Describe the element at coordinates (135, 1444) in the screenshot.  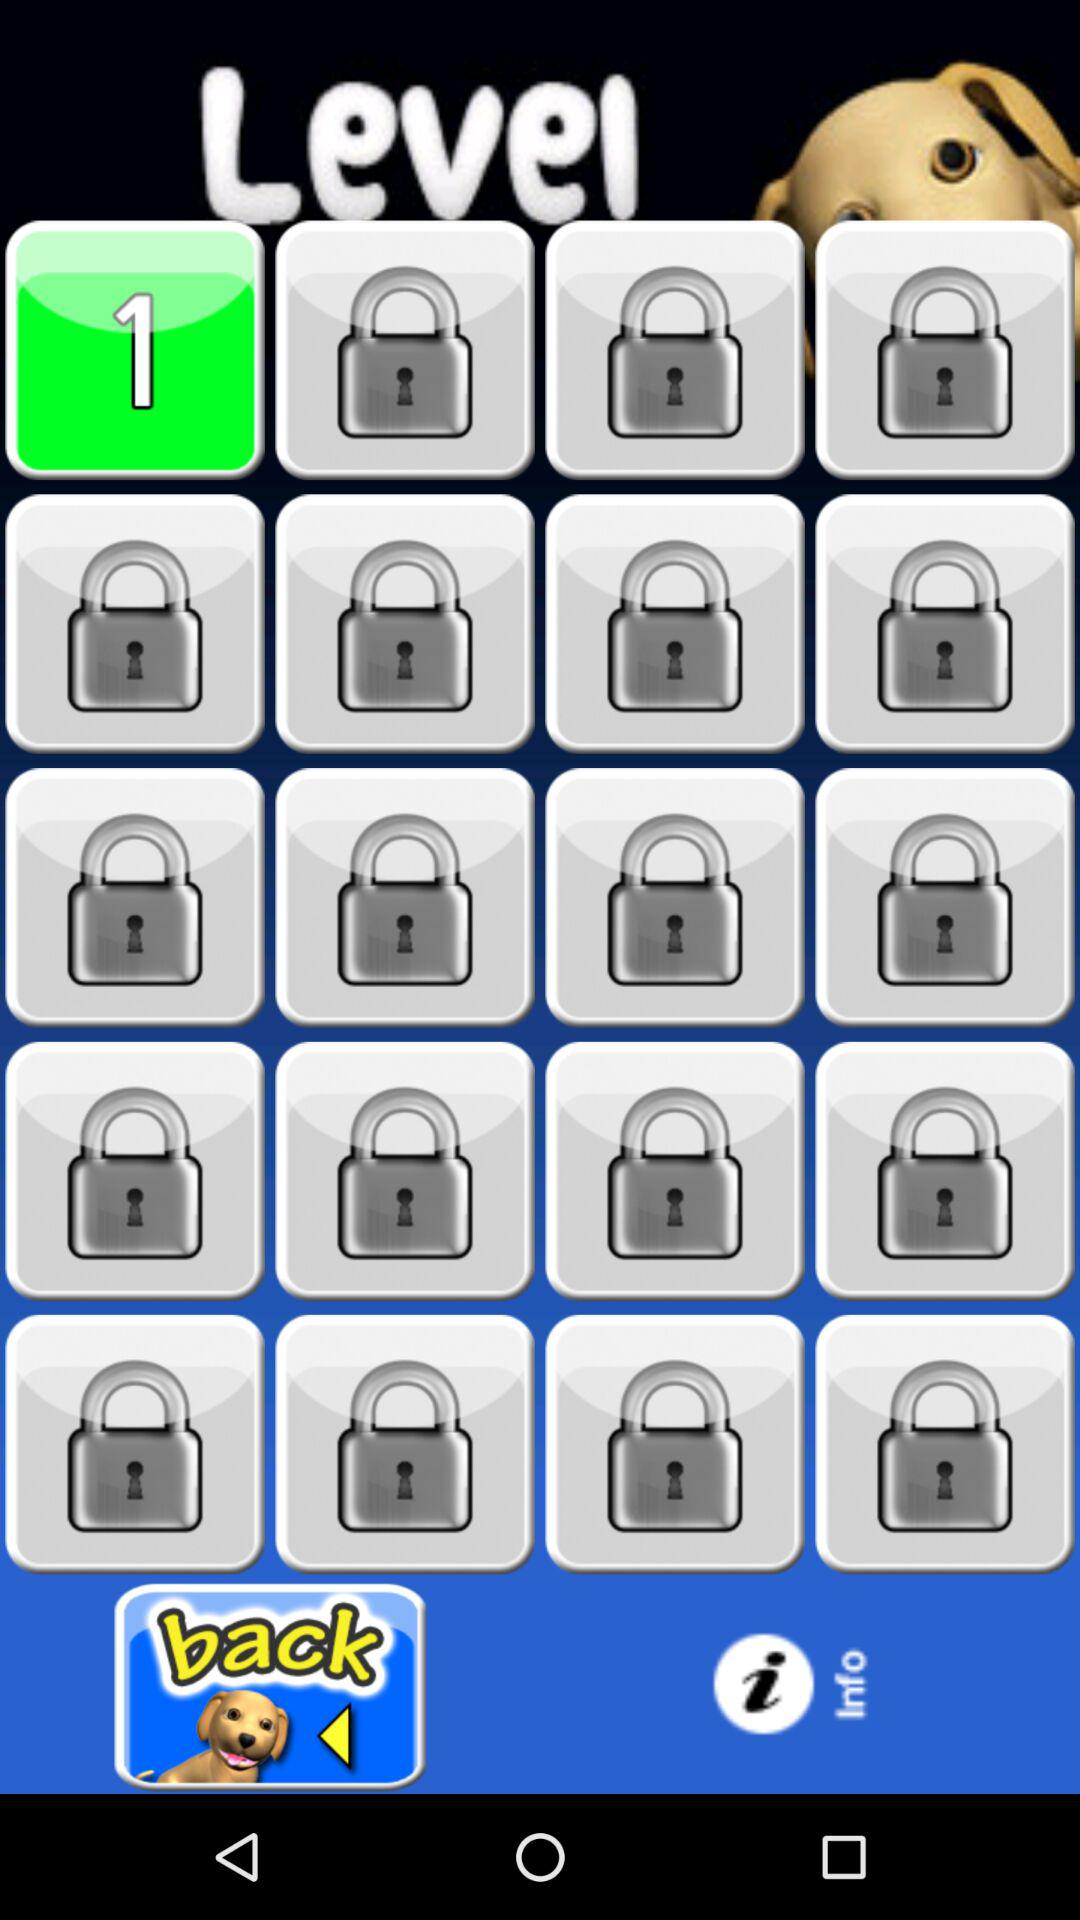
I see `lock number 16` at that location.